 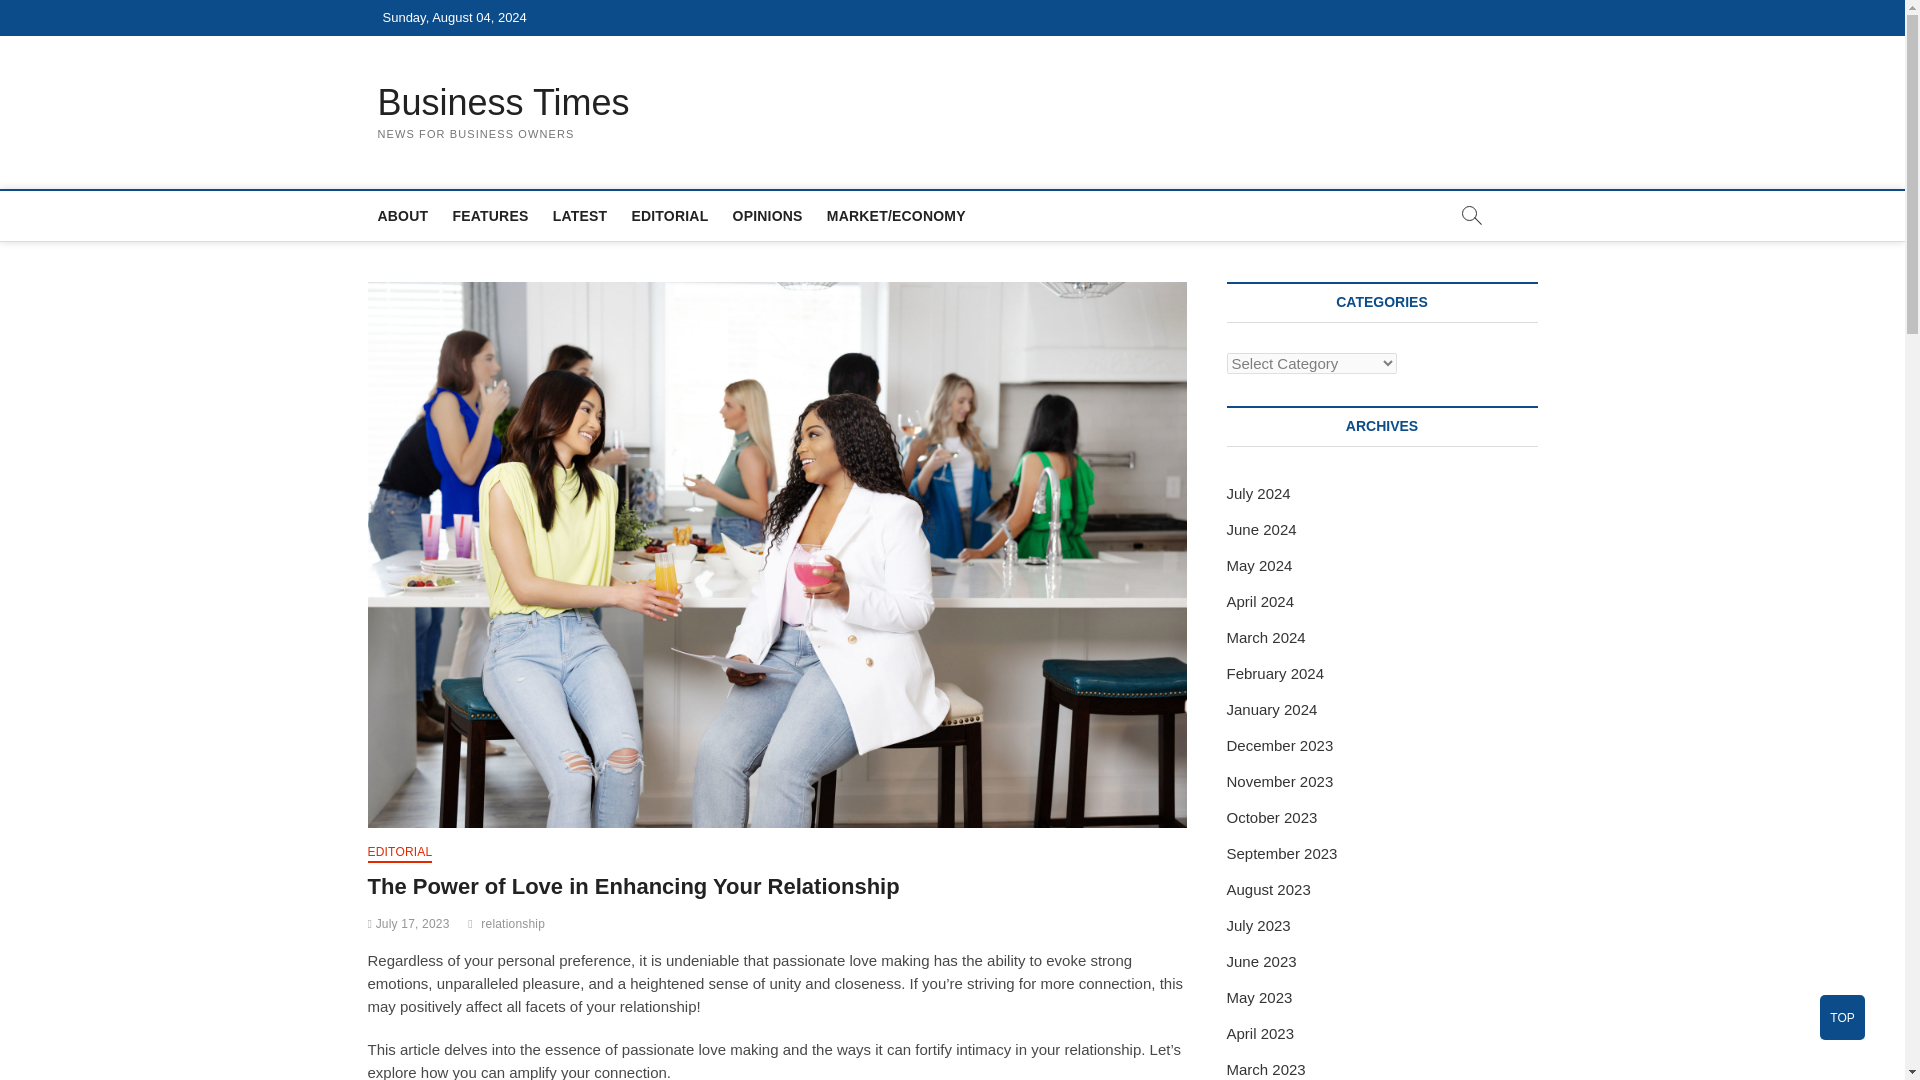 I want to click on May 2023, so click(x=1259, y=997).